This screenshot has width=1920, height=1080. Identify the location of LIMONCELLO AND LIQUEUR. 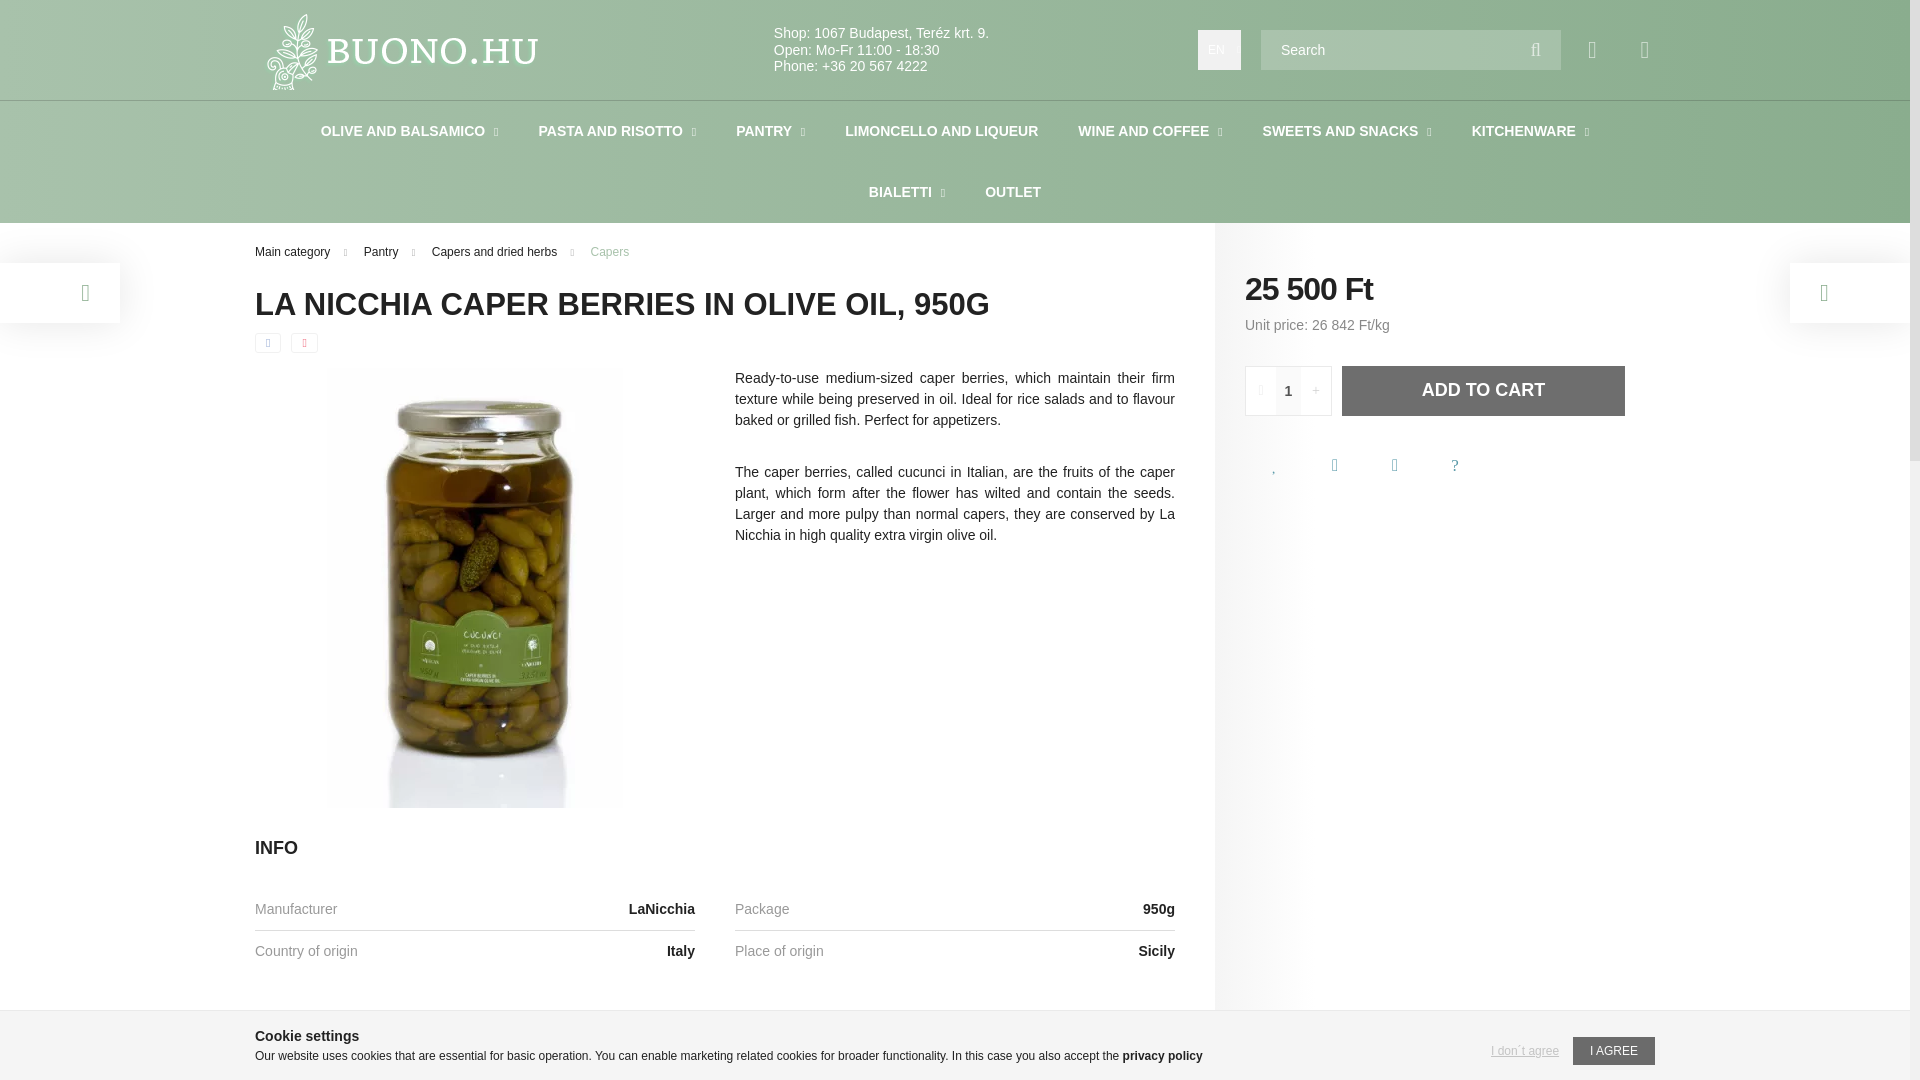
(941, 131).